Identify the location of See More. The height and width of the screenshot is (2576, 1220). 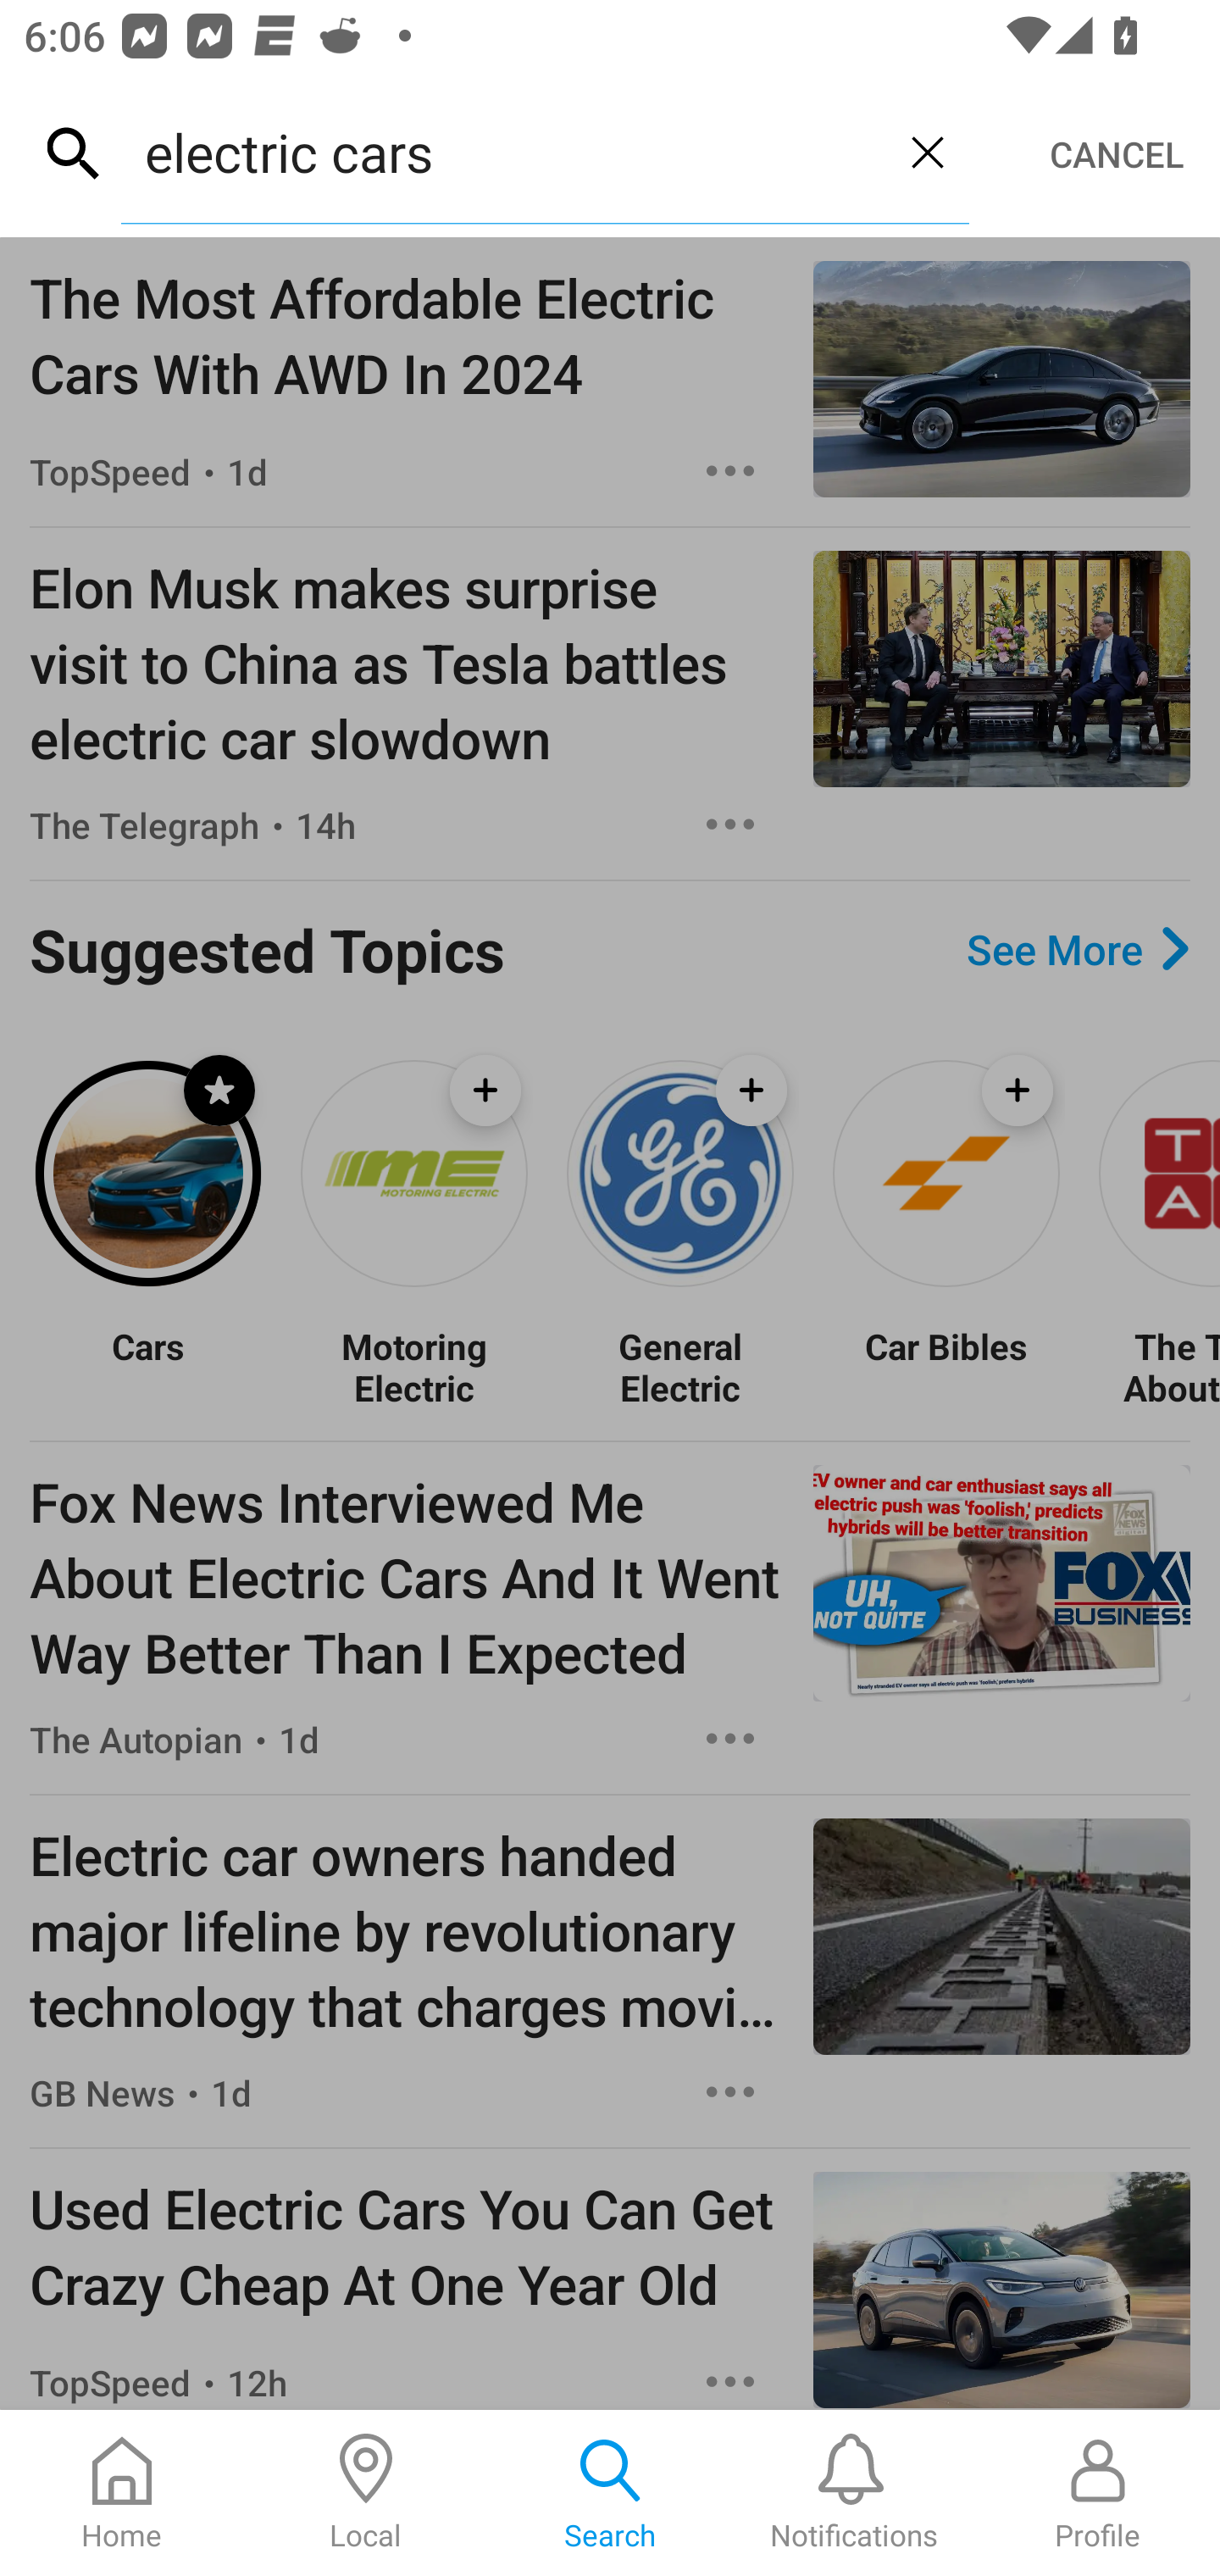
(1078, 949).